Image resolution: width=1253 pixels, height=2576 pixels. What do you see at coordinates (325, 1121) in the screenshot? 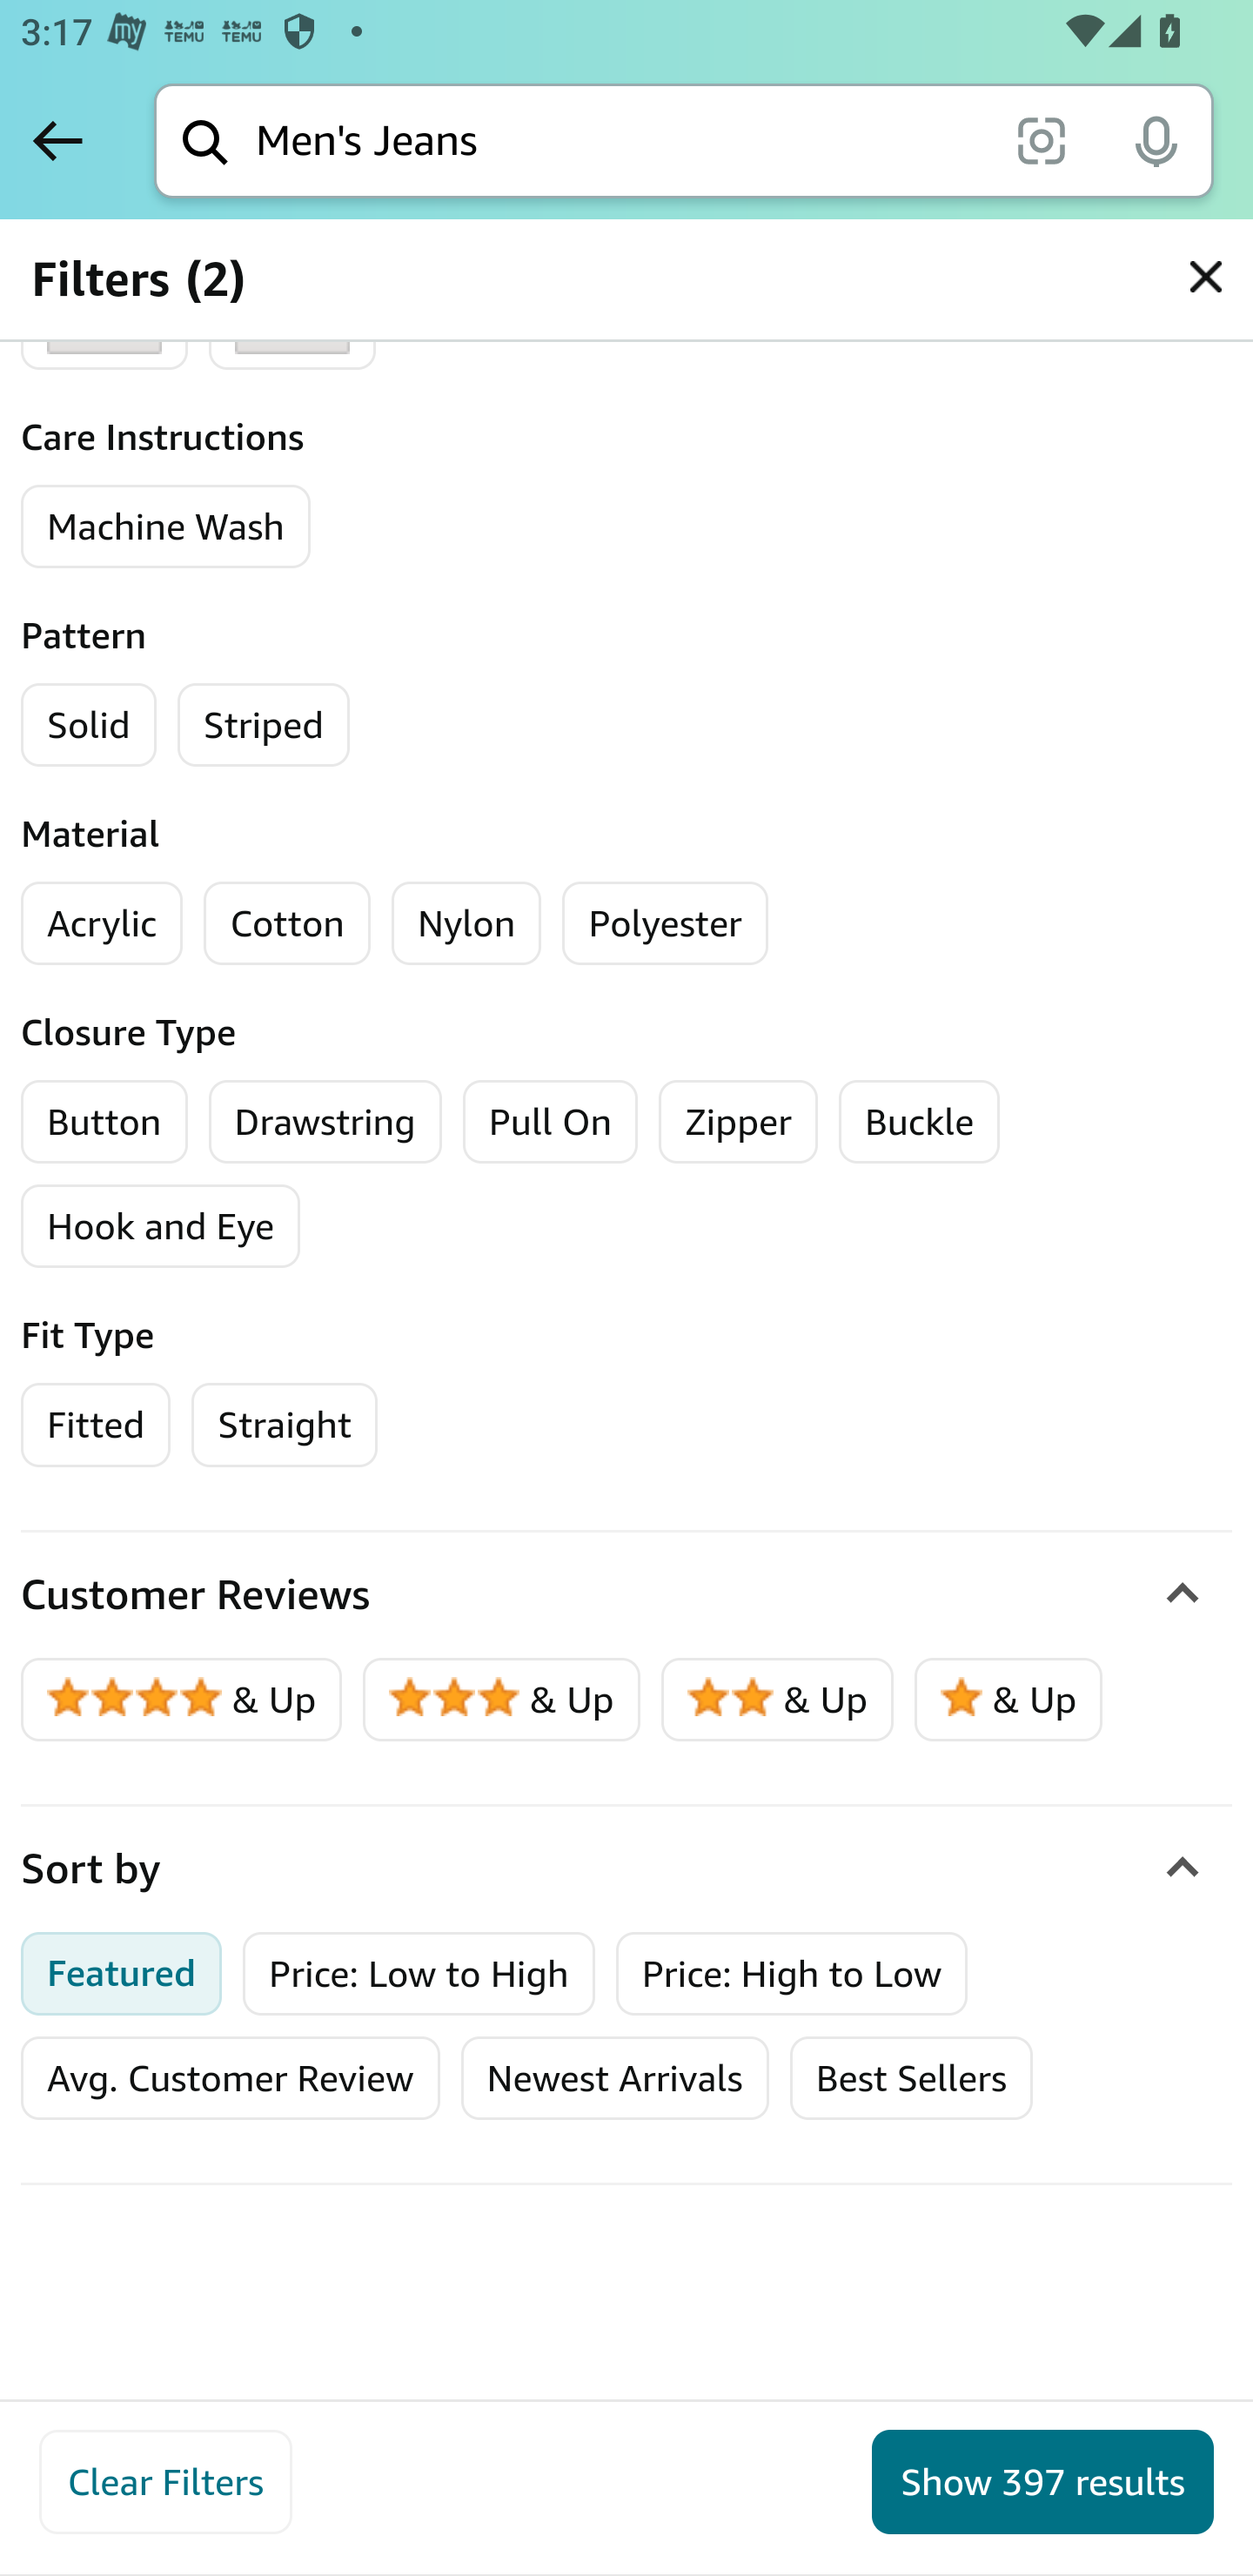
I see `Drawstring` at bounding box center [325, 1121].